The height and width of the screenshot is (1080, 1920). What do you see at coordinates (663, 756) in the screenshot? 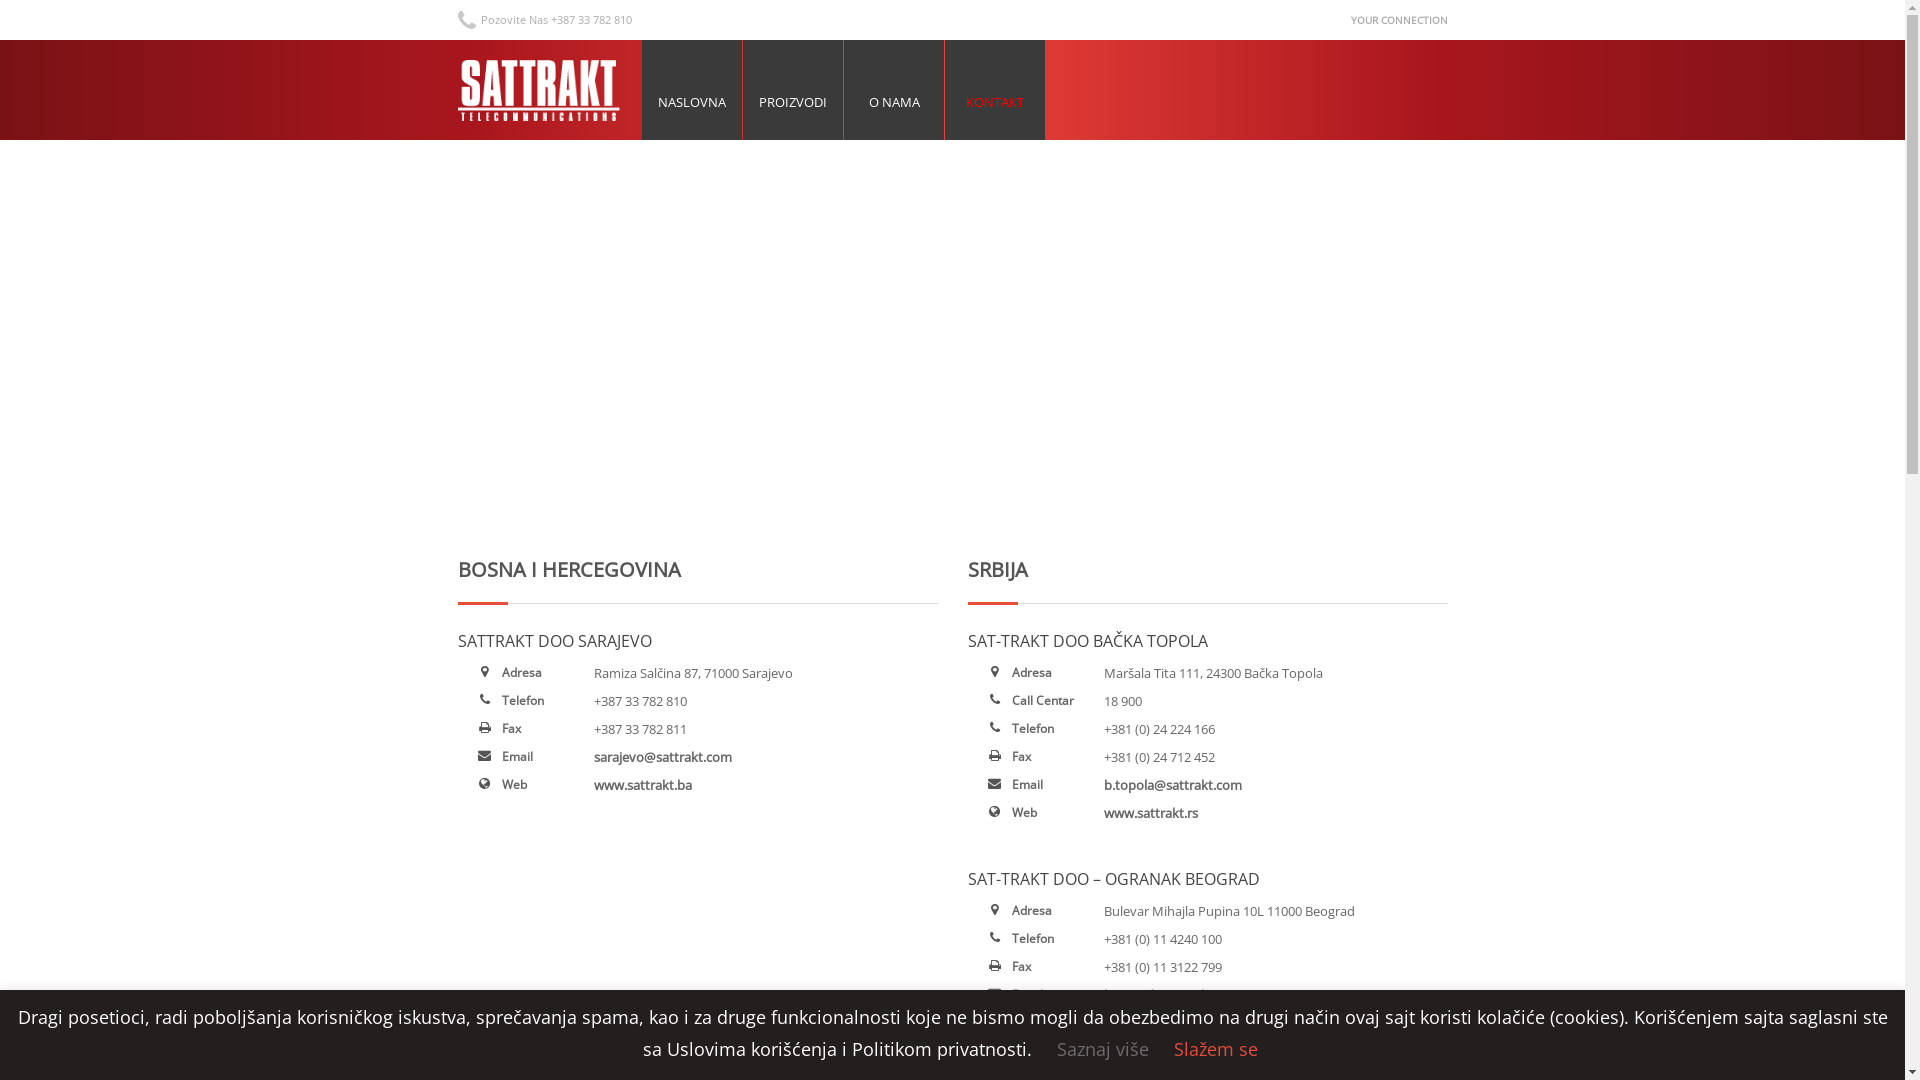
I see `sarajevo@sattrakt.com` at bounding box center [663, 756].